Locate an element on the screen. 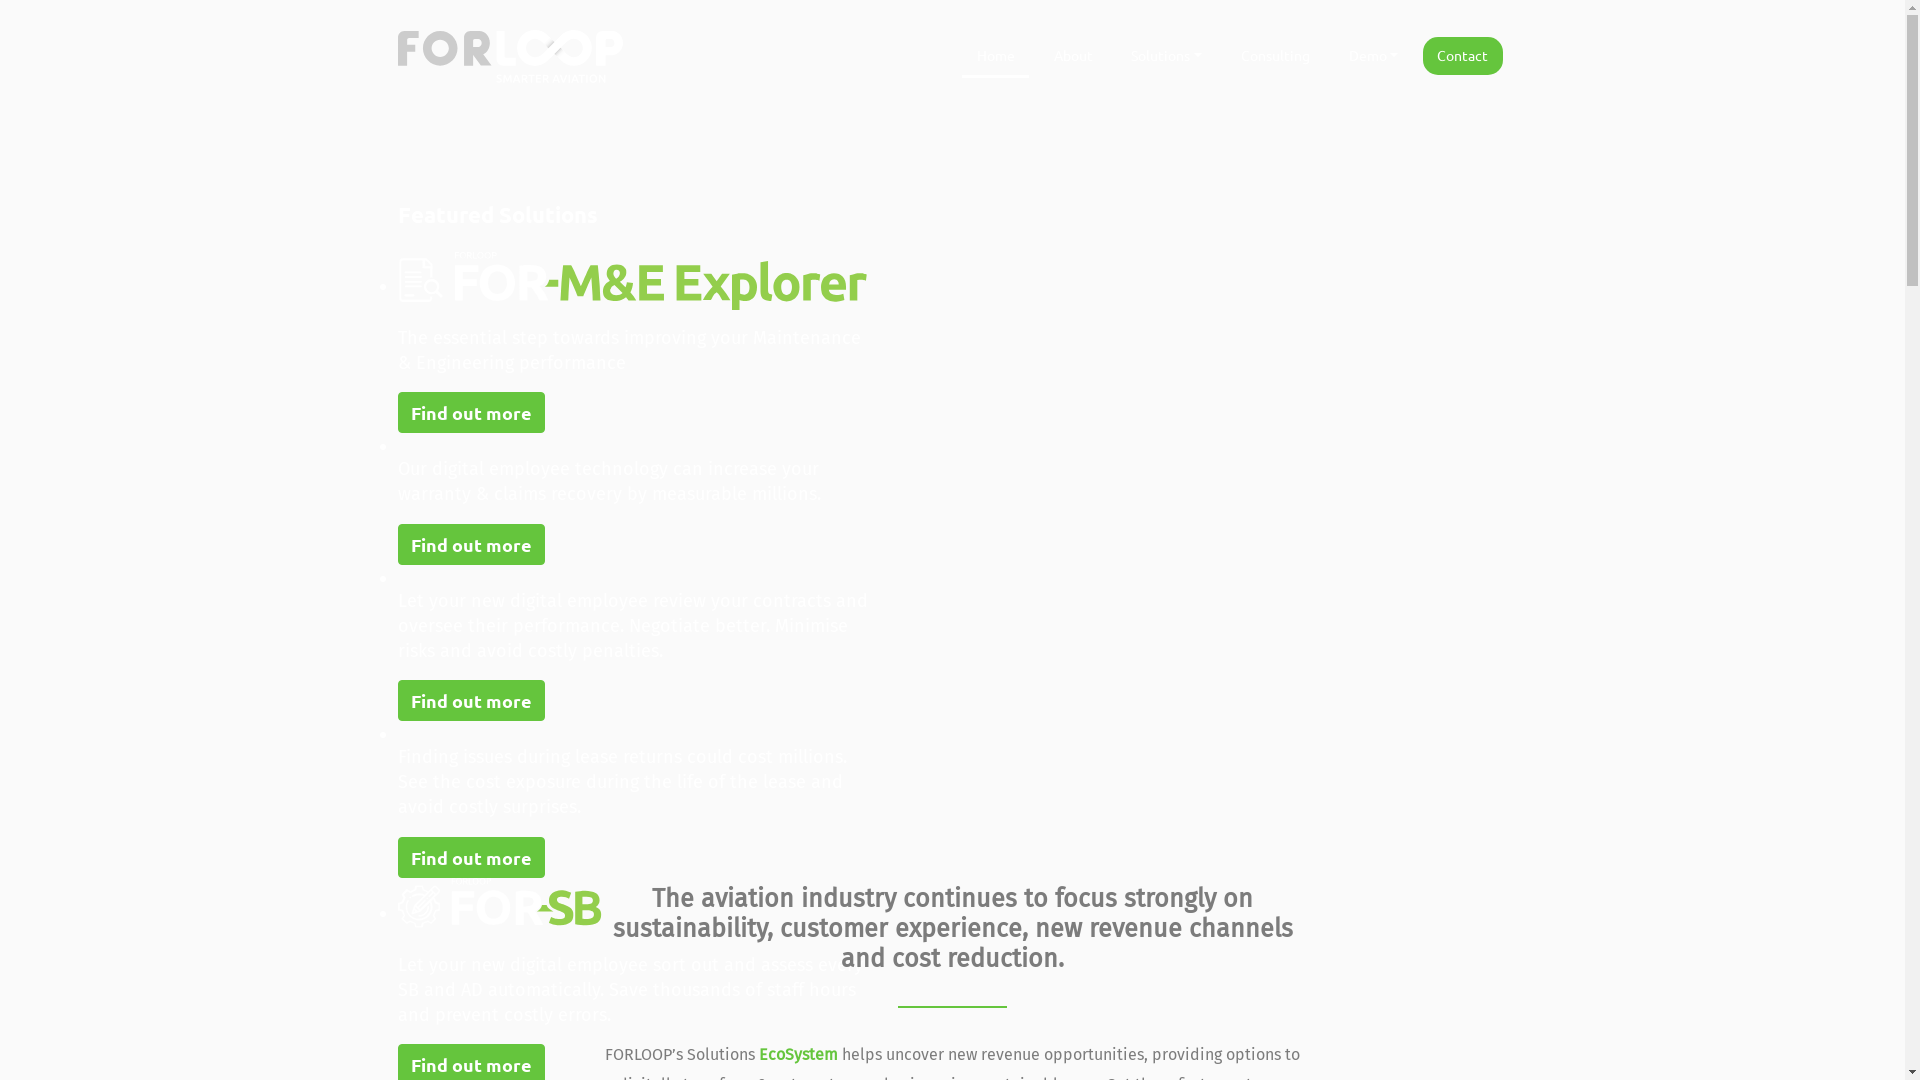 This screenshot has height=1080, width=1920. Consulting is located at coordinates (1275, 56).